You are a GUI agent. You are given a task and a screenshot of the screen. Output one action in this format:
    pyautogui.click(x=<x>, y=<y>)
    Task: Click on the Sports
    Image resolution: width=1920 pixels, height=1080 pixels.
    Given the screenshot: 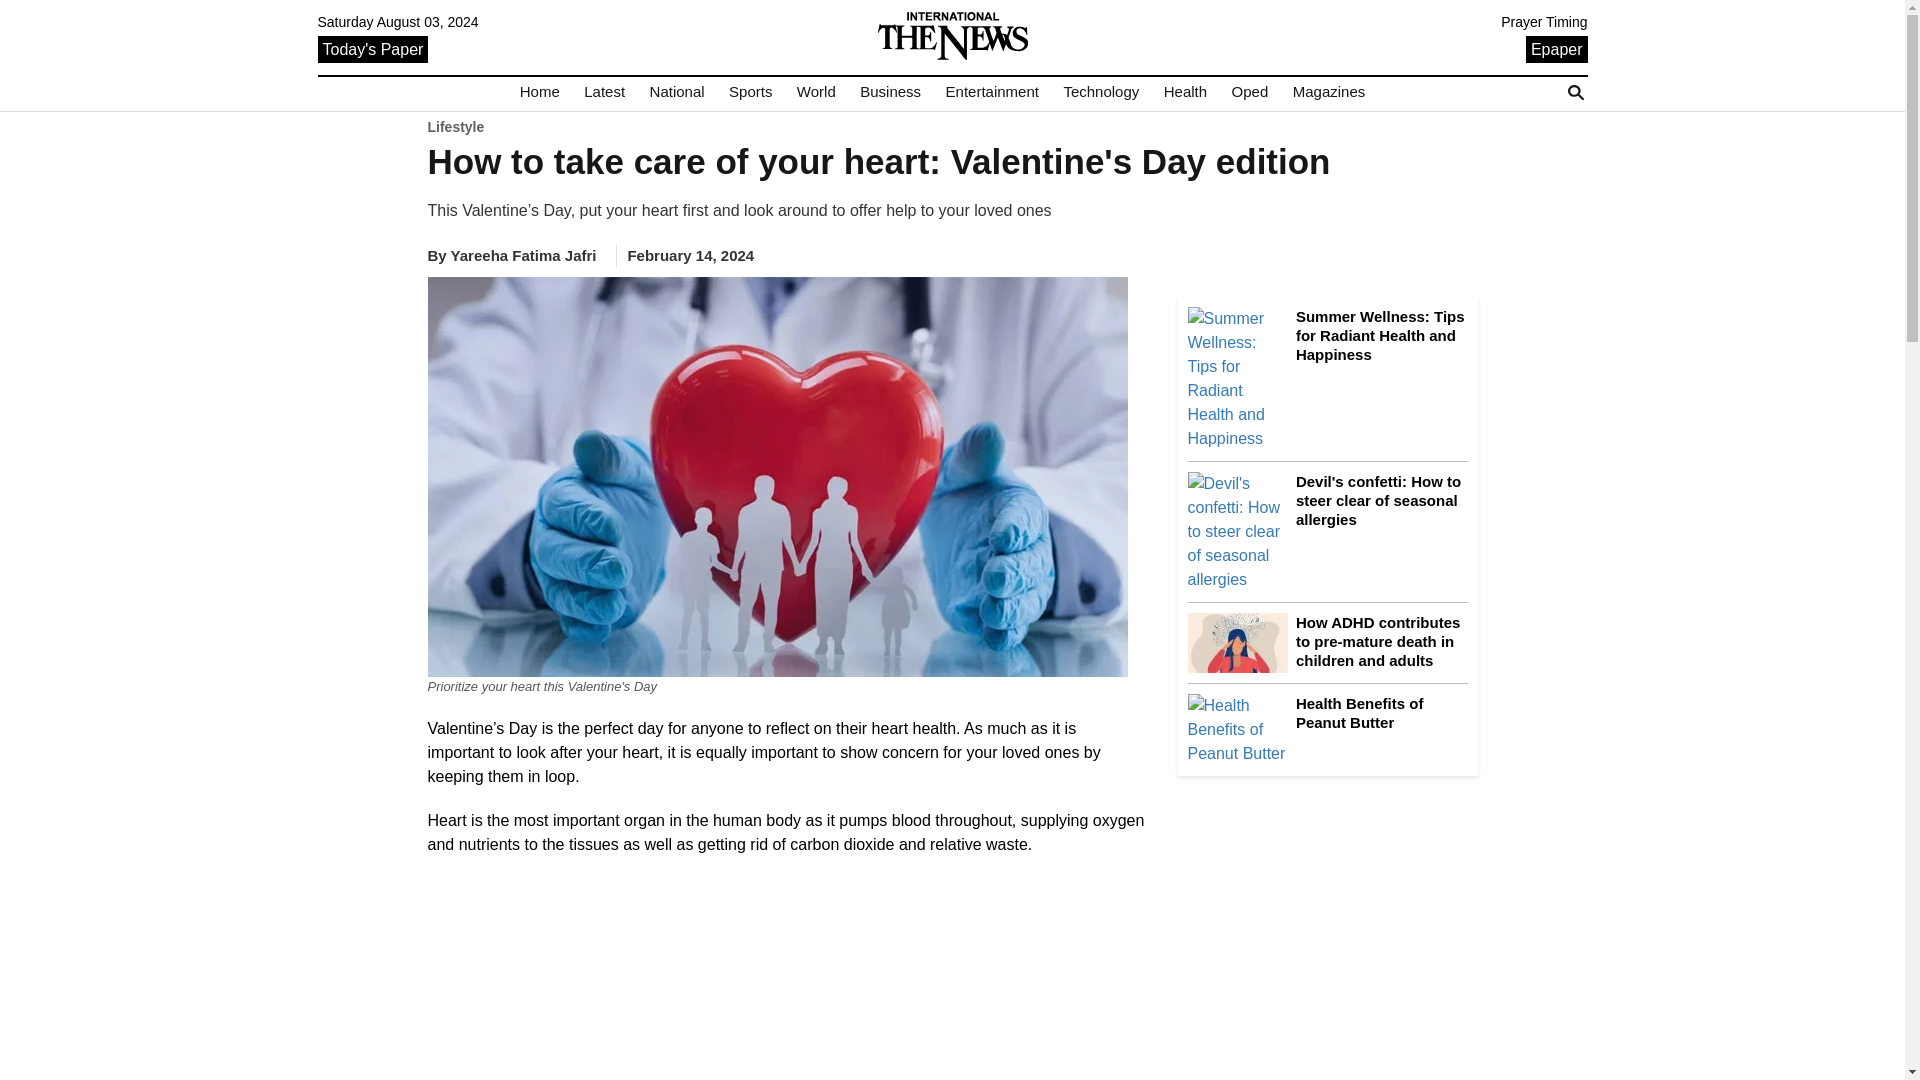 What is the action you would take?
    pyautogui.click(x=750, y=92)
    